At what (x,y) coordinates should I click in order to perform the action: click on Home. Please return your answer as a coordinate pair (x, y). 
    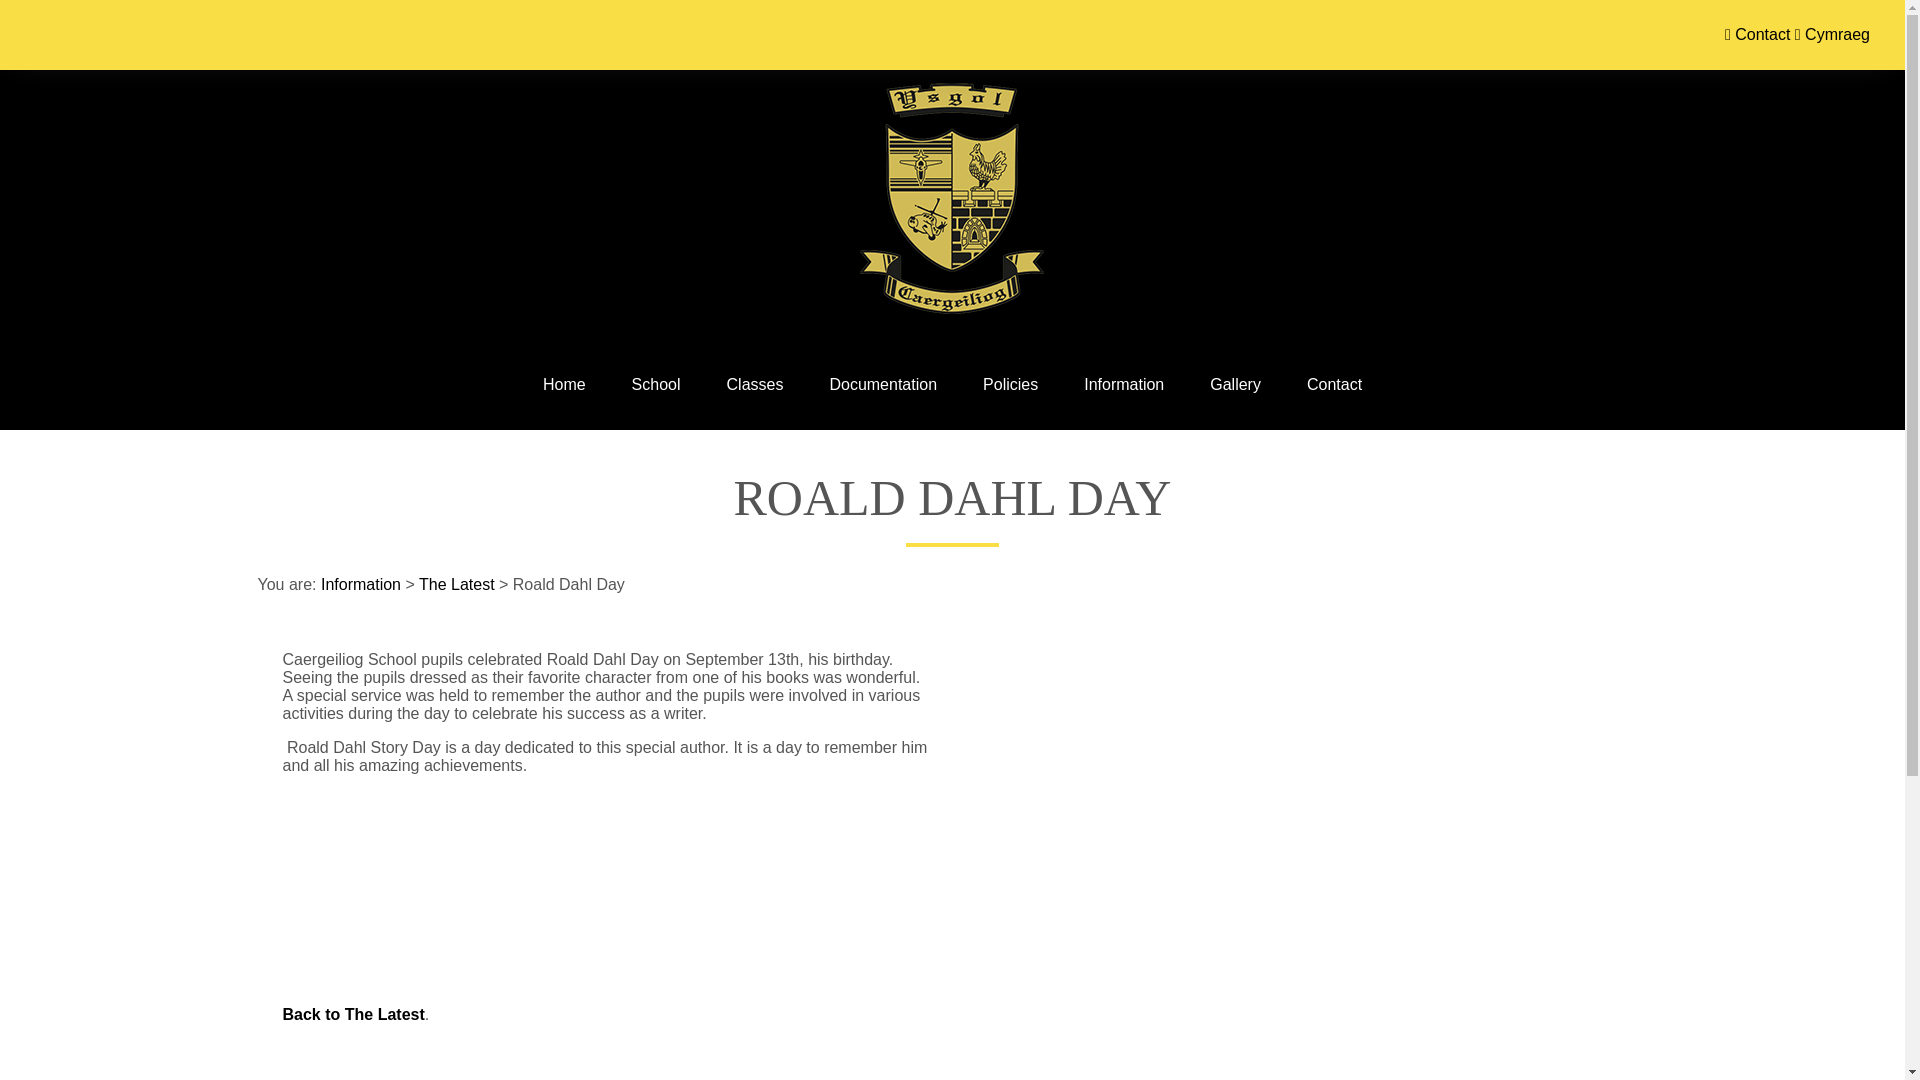
    Looking at the image, I should click on (564, 384).